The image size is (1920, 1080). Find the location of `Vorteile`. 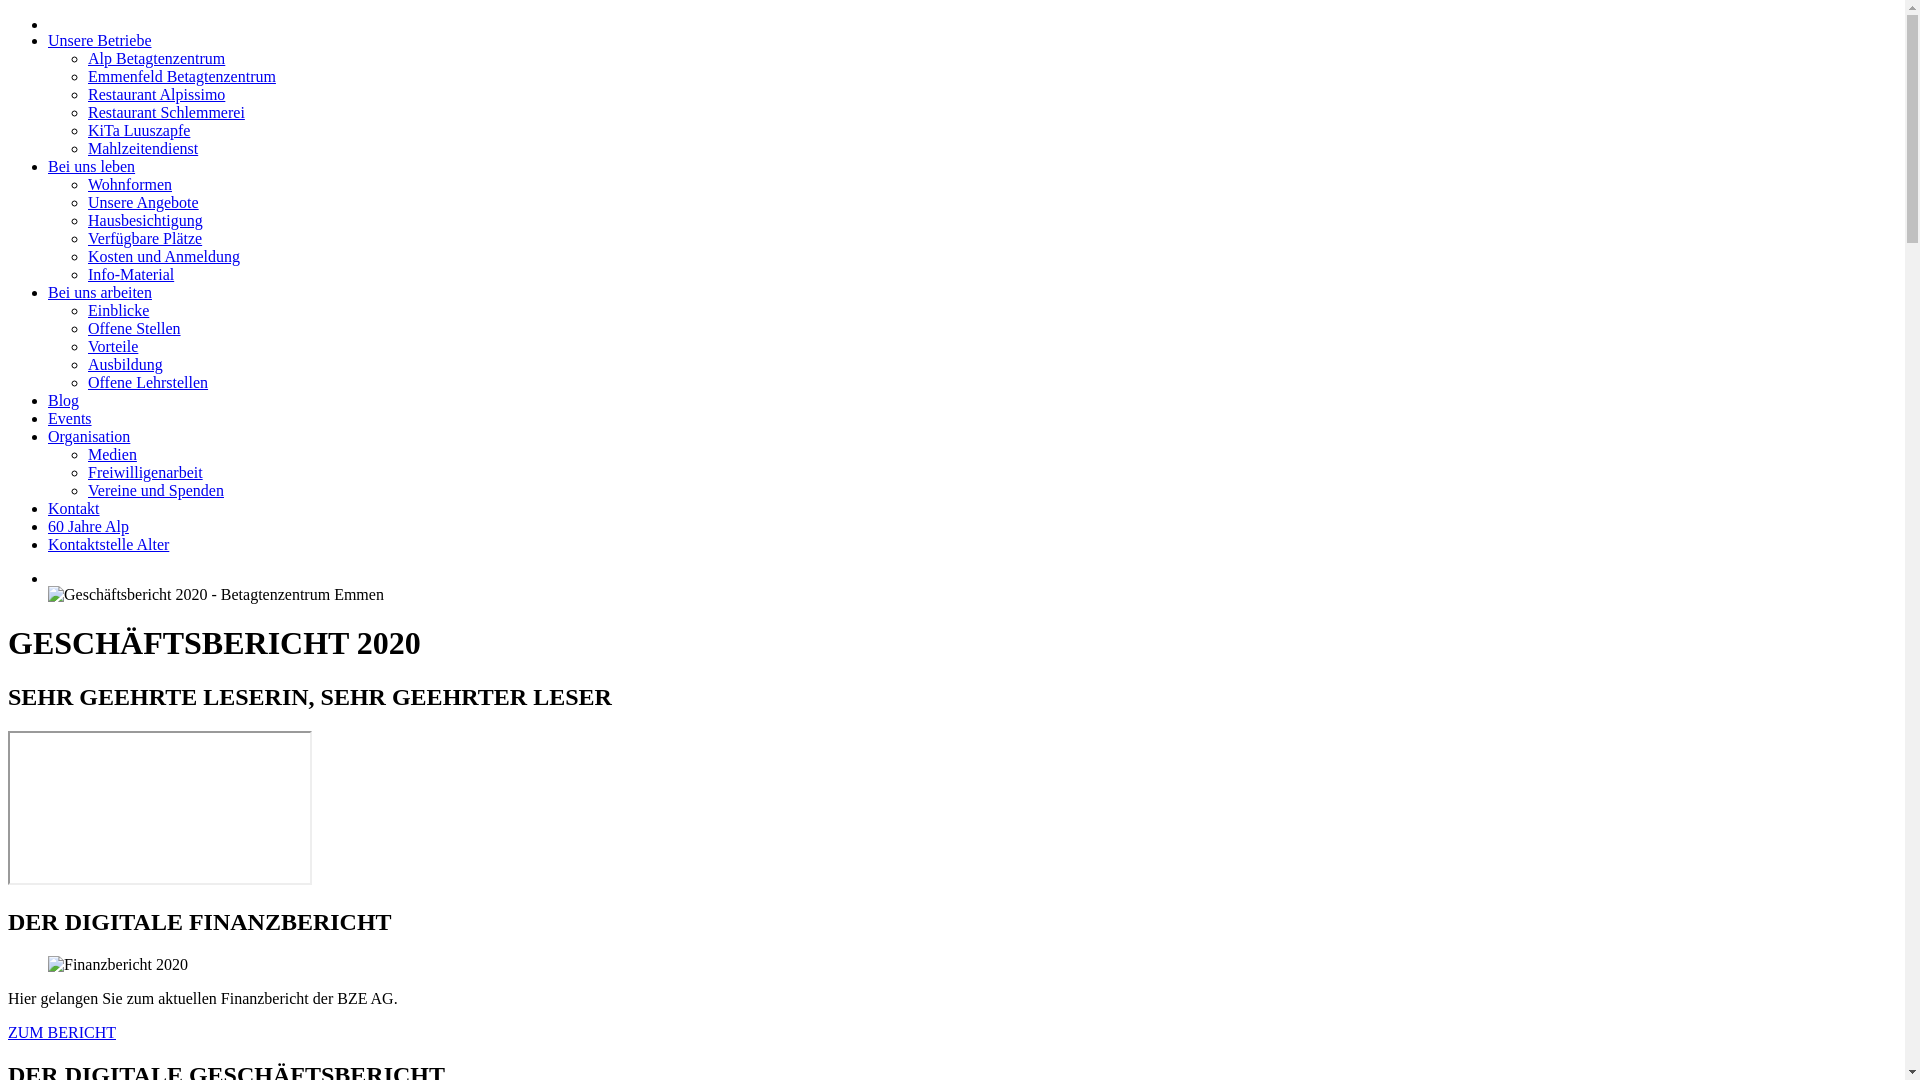

Vorteile is located at coordinates (113, 346).